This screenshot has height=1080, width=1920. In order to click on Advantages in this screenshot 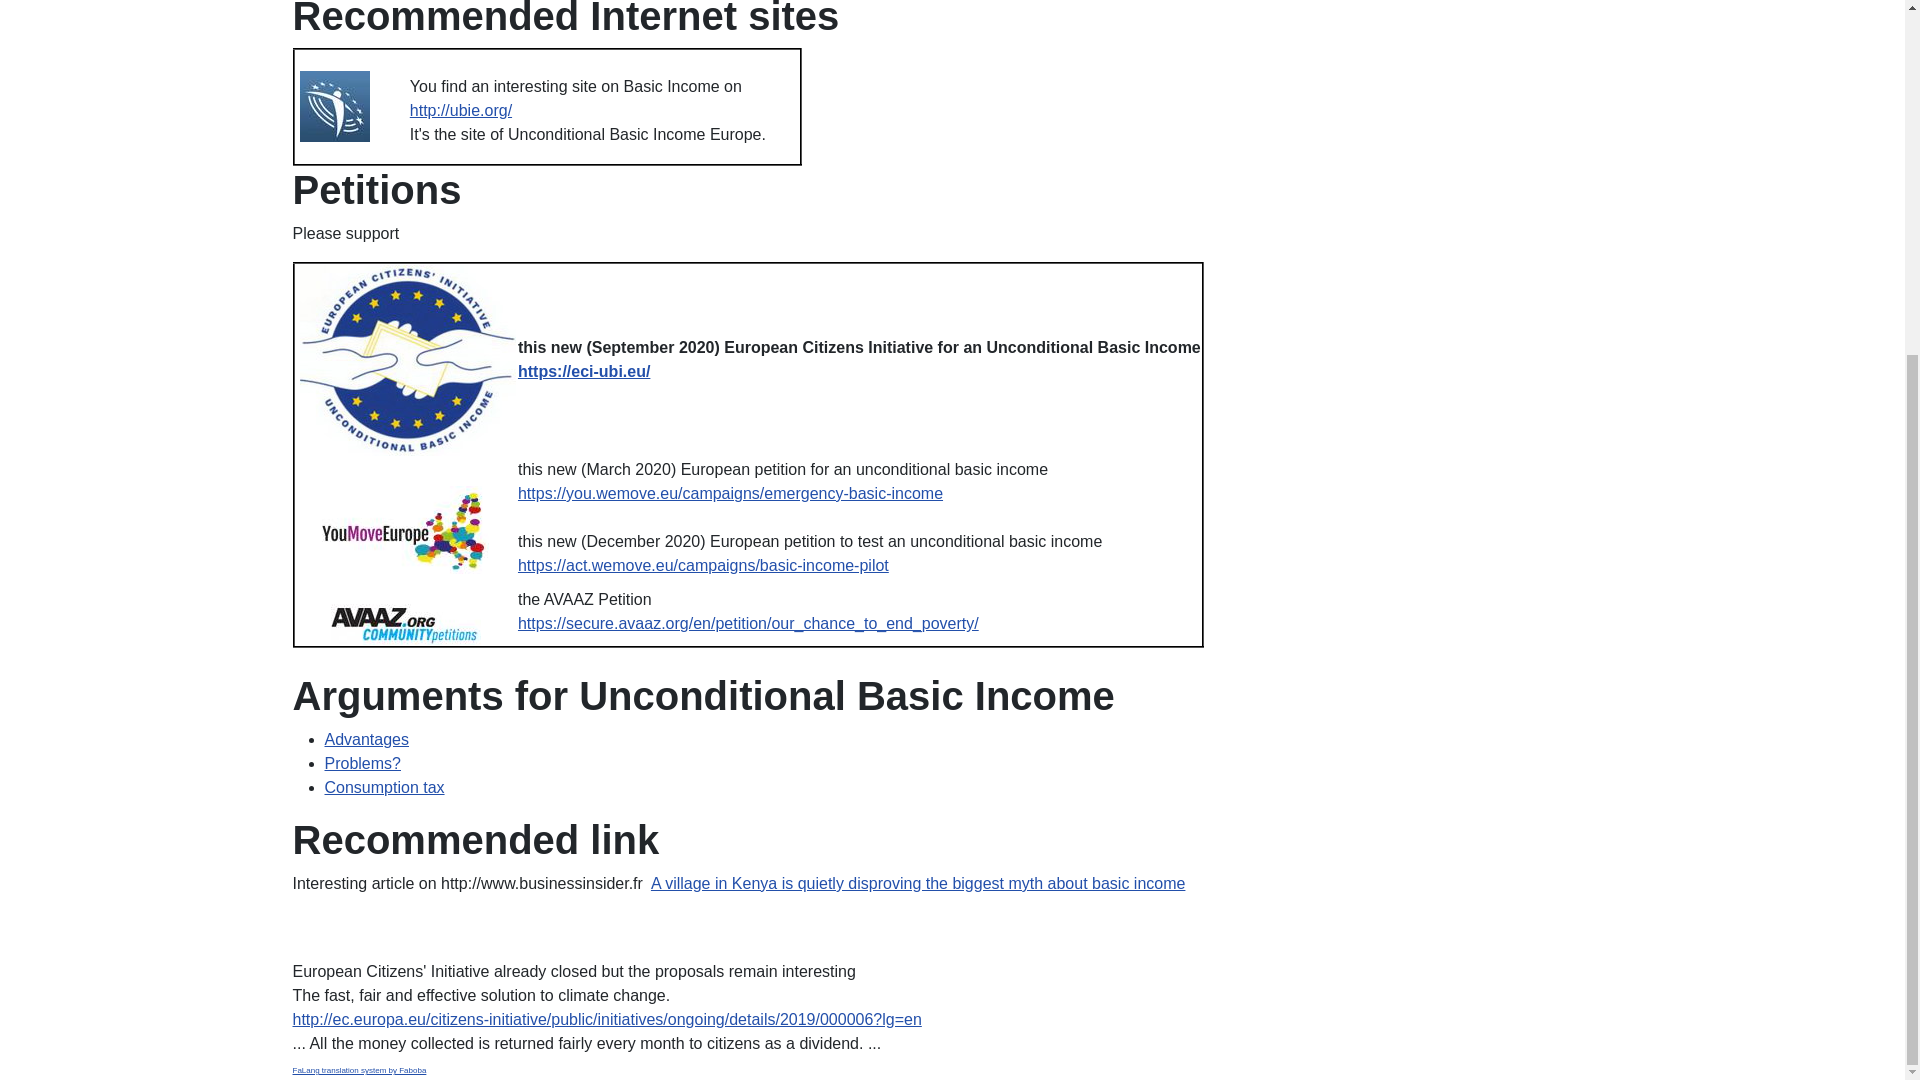, I will do `click(366, 740)`.